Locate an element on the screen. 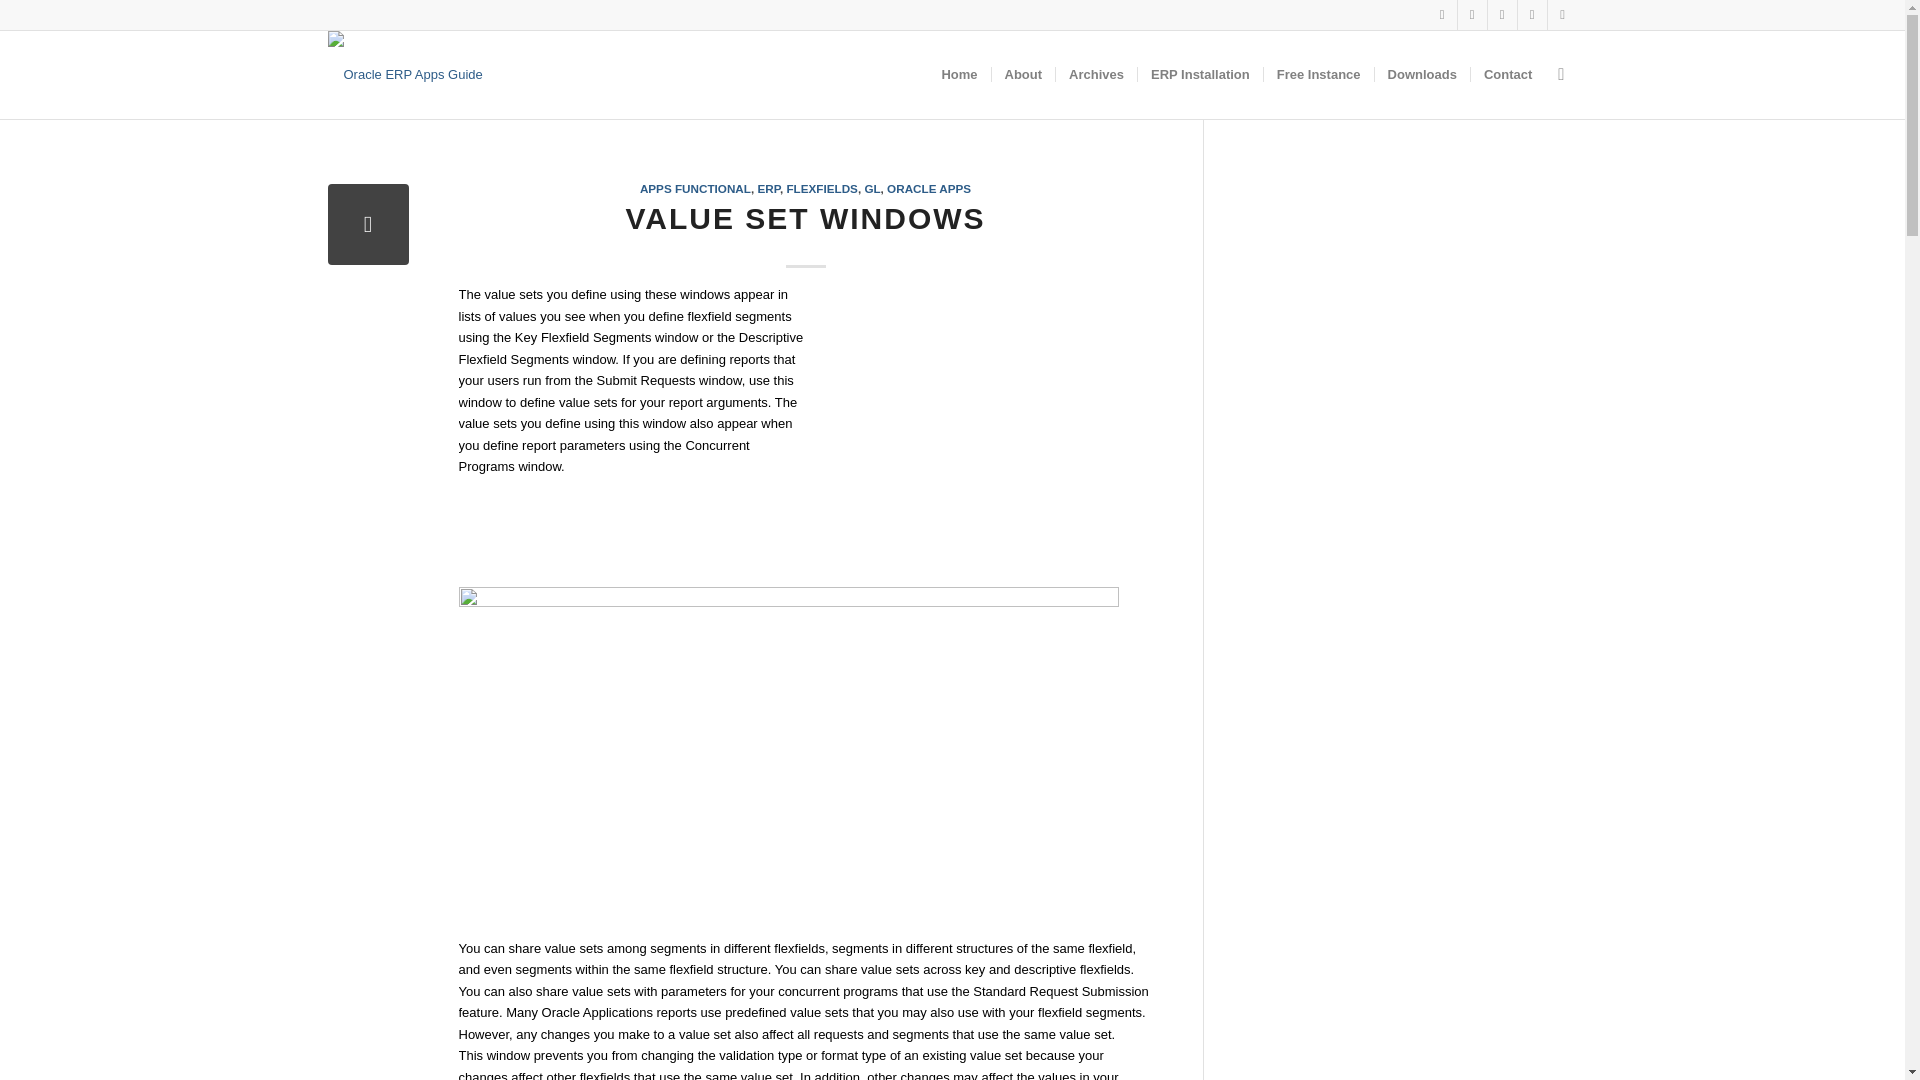 This screenshot has width=1920, height=1080. APPS FUNCTIONAL is located at coordinates (694, 188).